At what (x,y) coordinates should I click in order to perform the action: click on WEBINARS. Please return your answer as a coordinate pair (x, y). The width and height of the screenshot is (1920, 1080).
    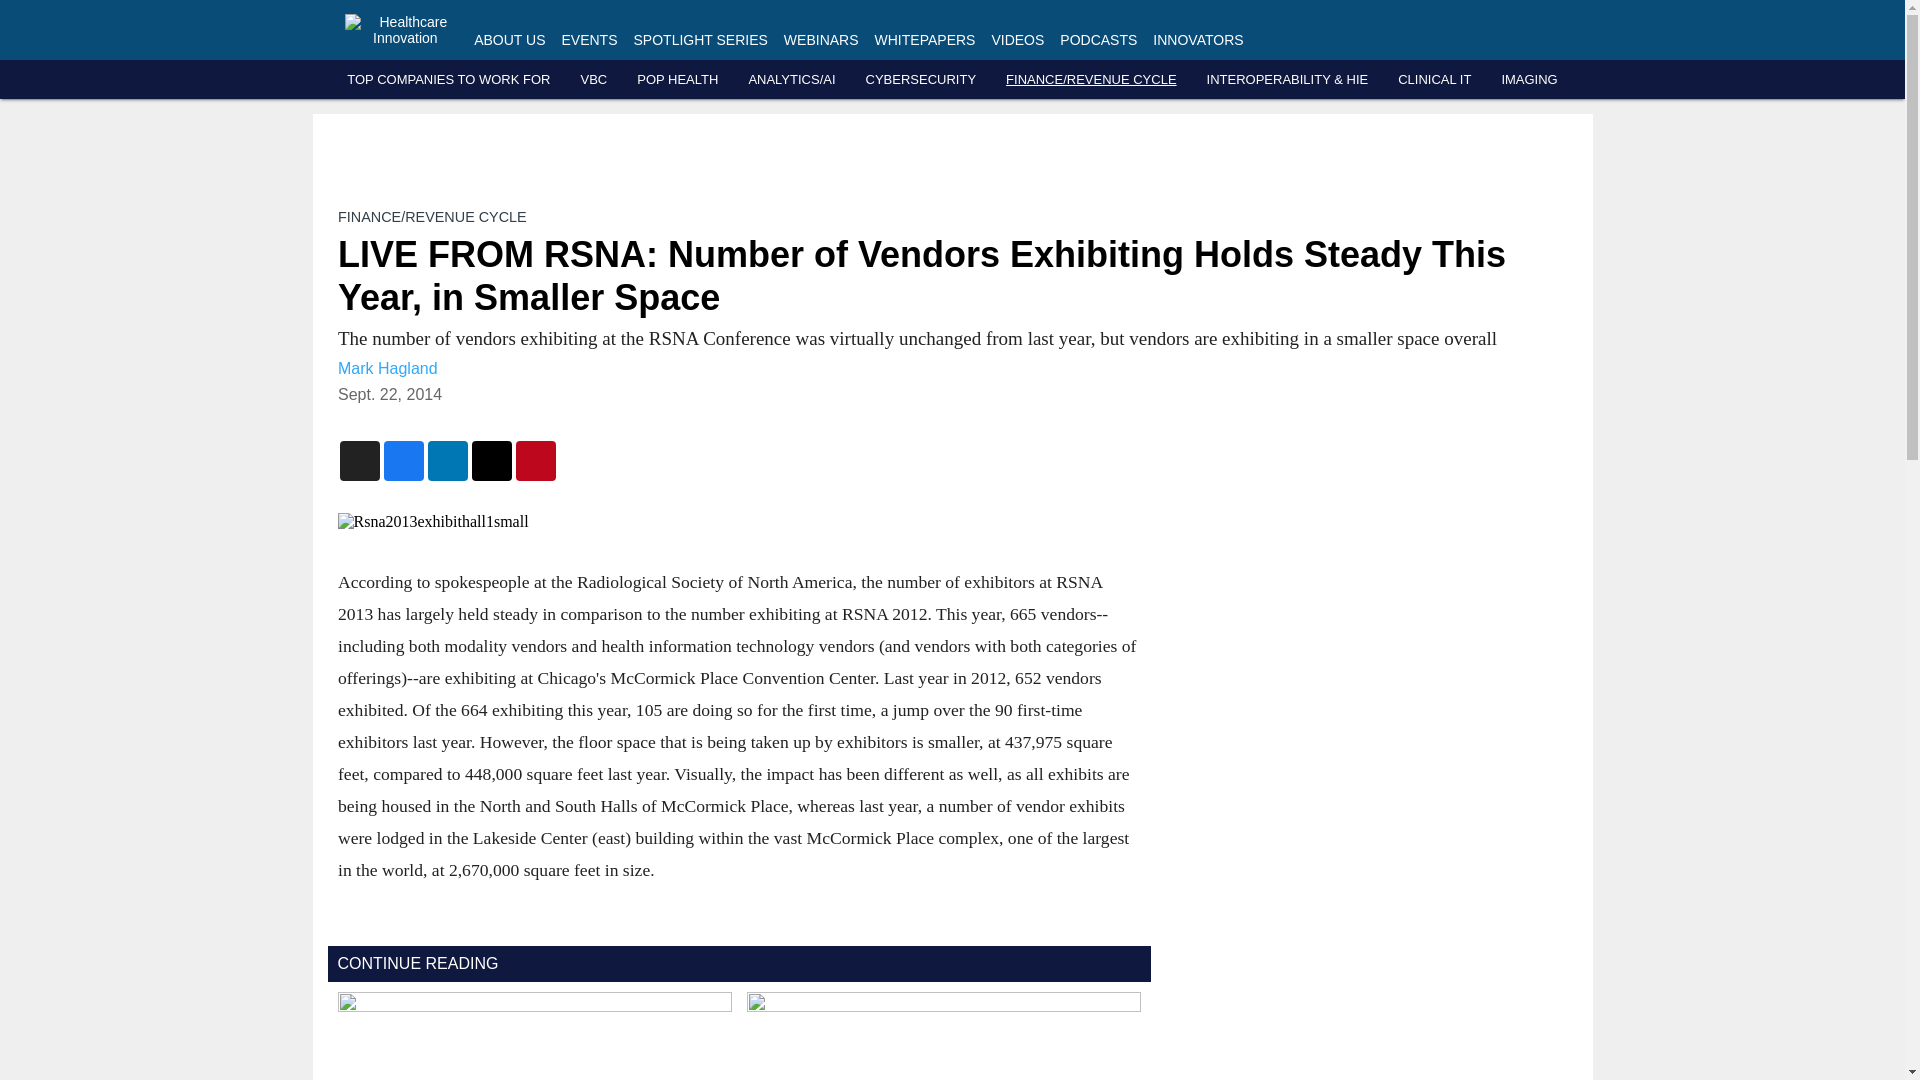
    Looking at the image, I should click on (820, 40).